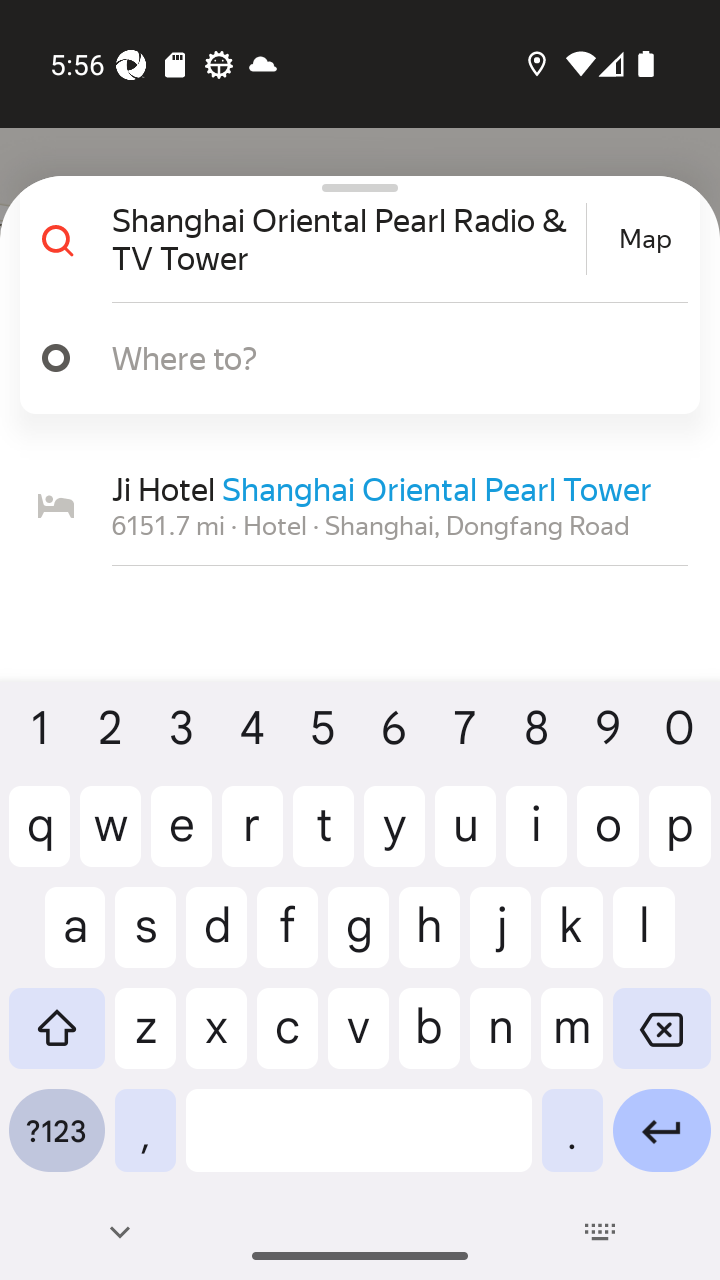  I want to click on Shanghai Oriental Pearl Radio & TV Tower Map Map, so click(352, 239).